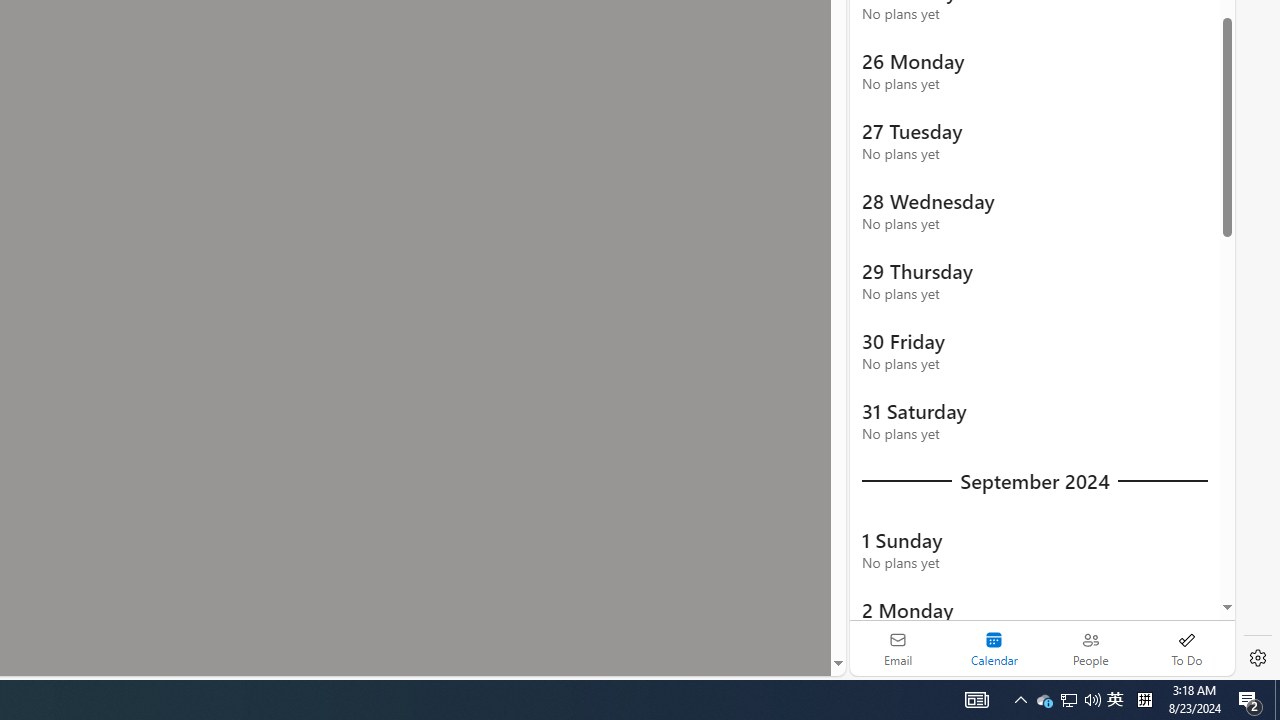 This screenshot has width=1280, height=720. I want to click on People, so click(1090, 648).